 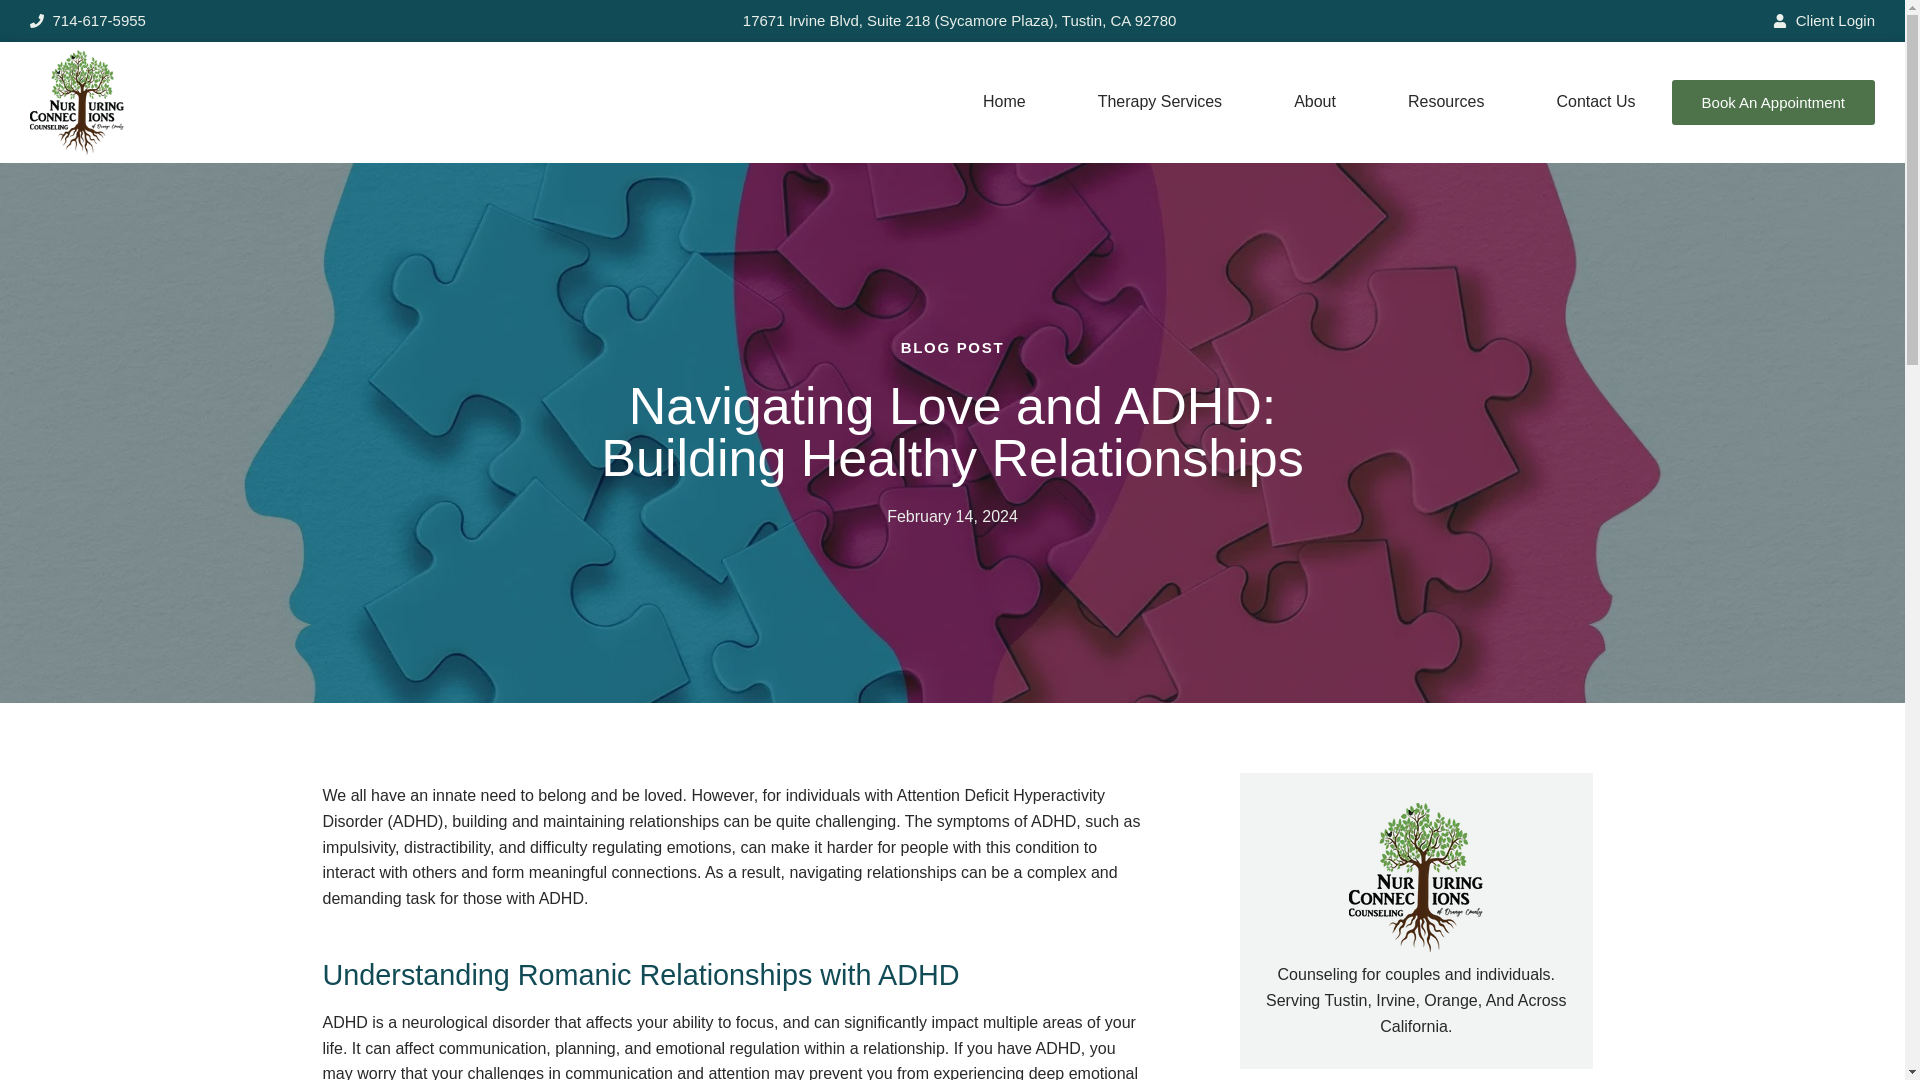 What do you see at coordinates (88, 20) in the screenshot?
I see `714-617-5955` at bounding box center [88, 20].